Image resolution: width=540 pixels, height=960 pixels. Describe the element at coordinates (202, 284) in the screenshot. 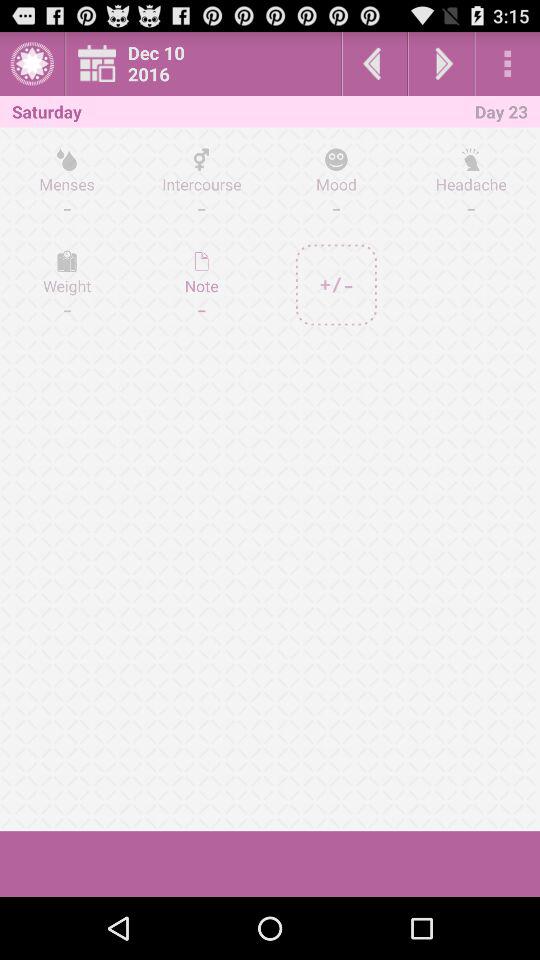

I see `launch item next to the mood
_` at that location.